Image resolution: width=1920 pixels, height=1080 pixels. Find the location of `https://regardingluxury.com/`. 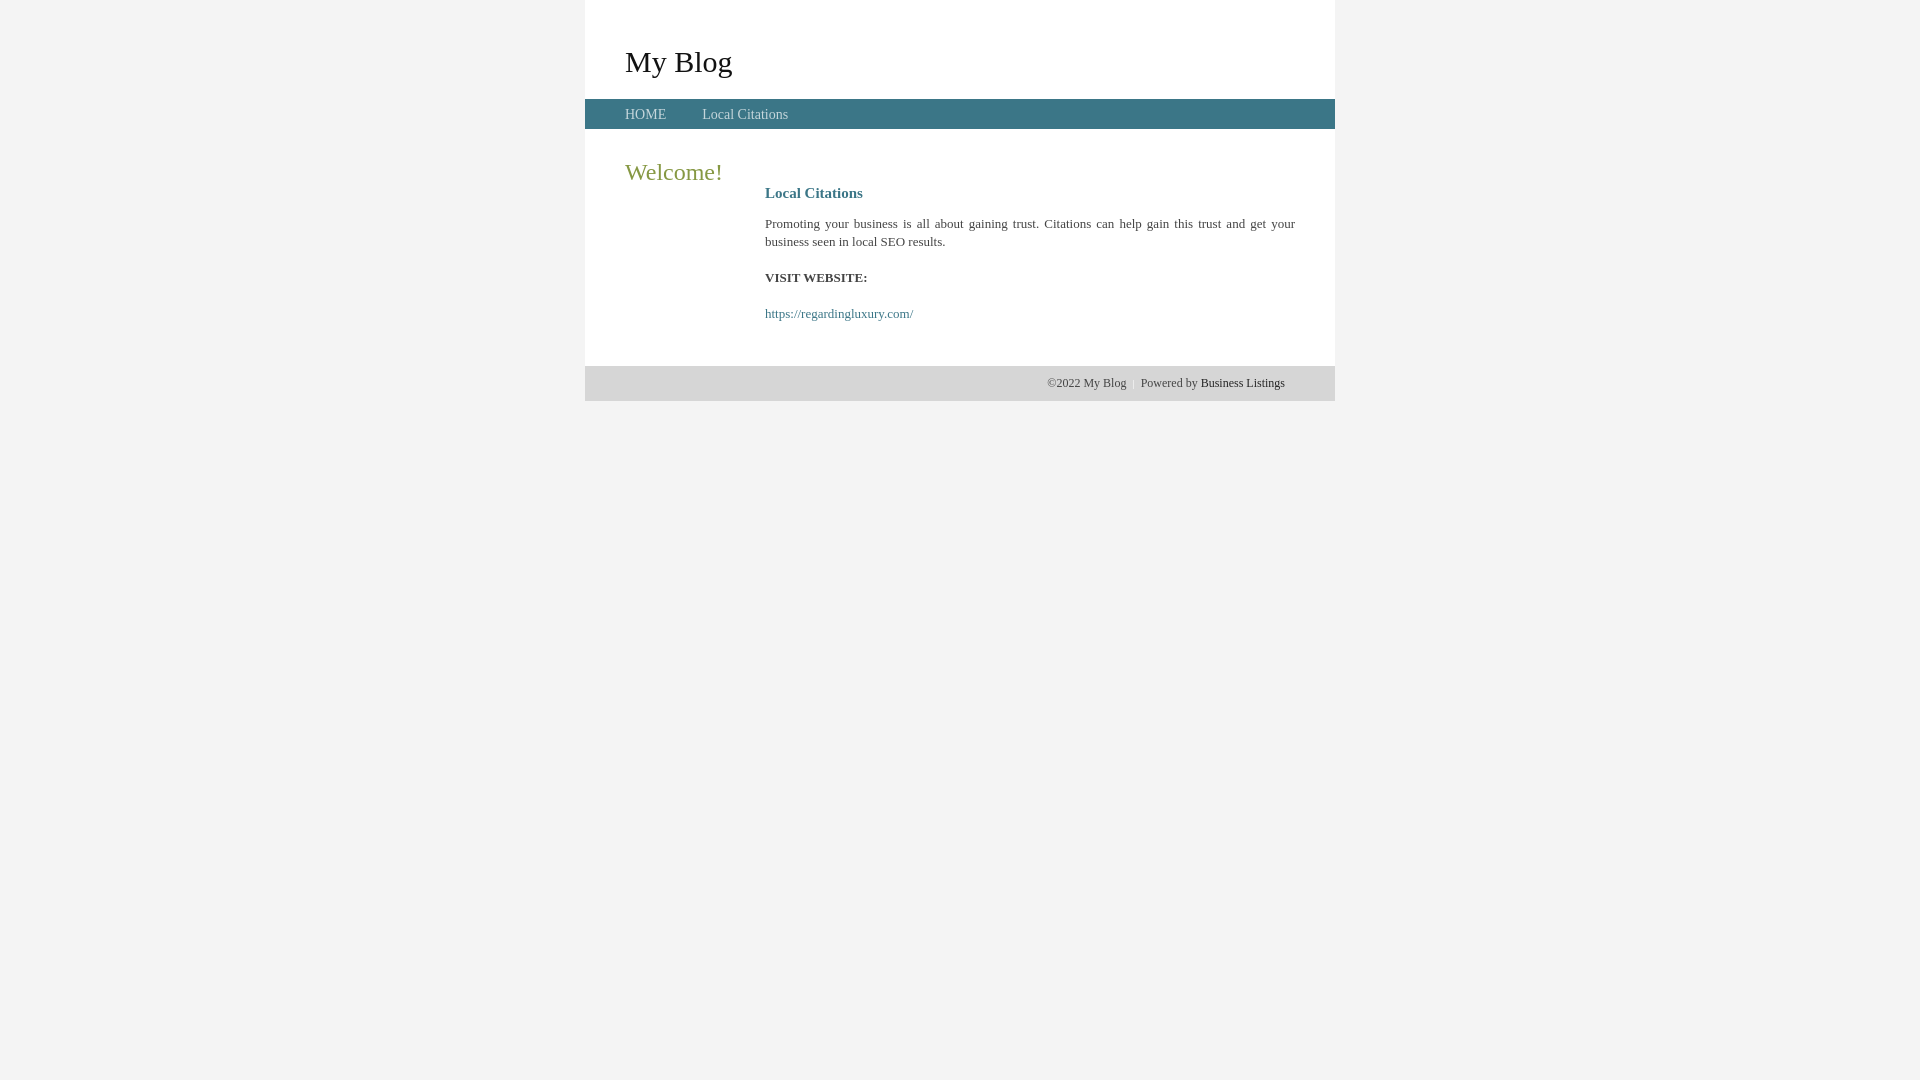

https://regardingluxury.com/ is located at coordinates (839, 314).